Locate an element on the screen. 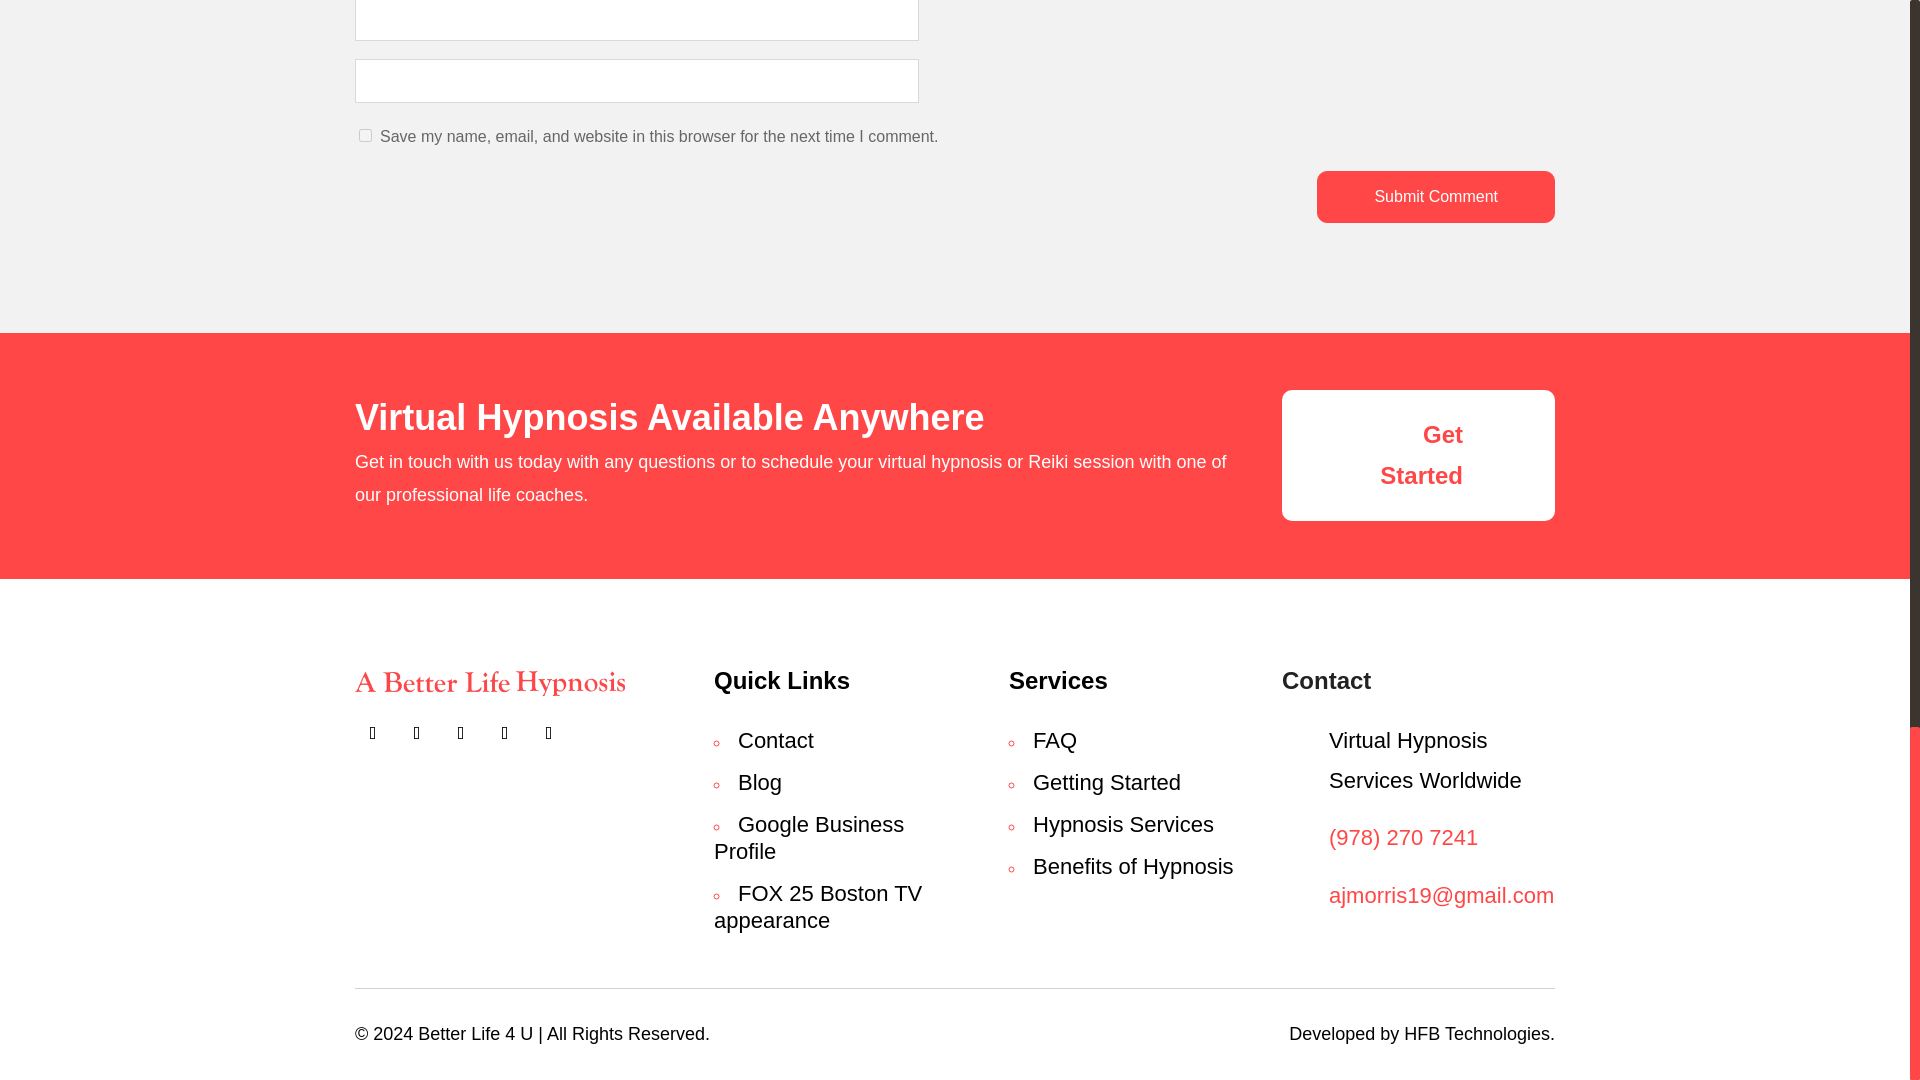 This screenshot has height=1080, width=1920. Follow on X is located at coordinates (417, 732).